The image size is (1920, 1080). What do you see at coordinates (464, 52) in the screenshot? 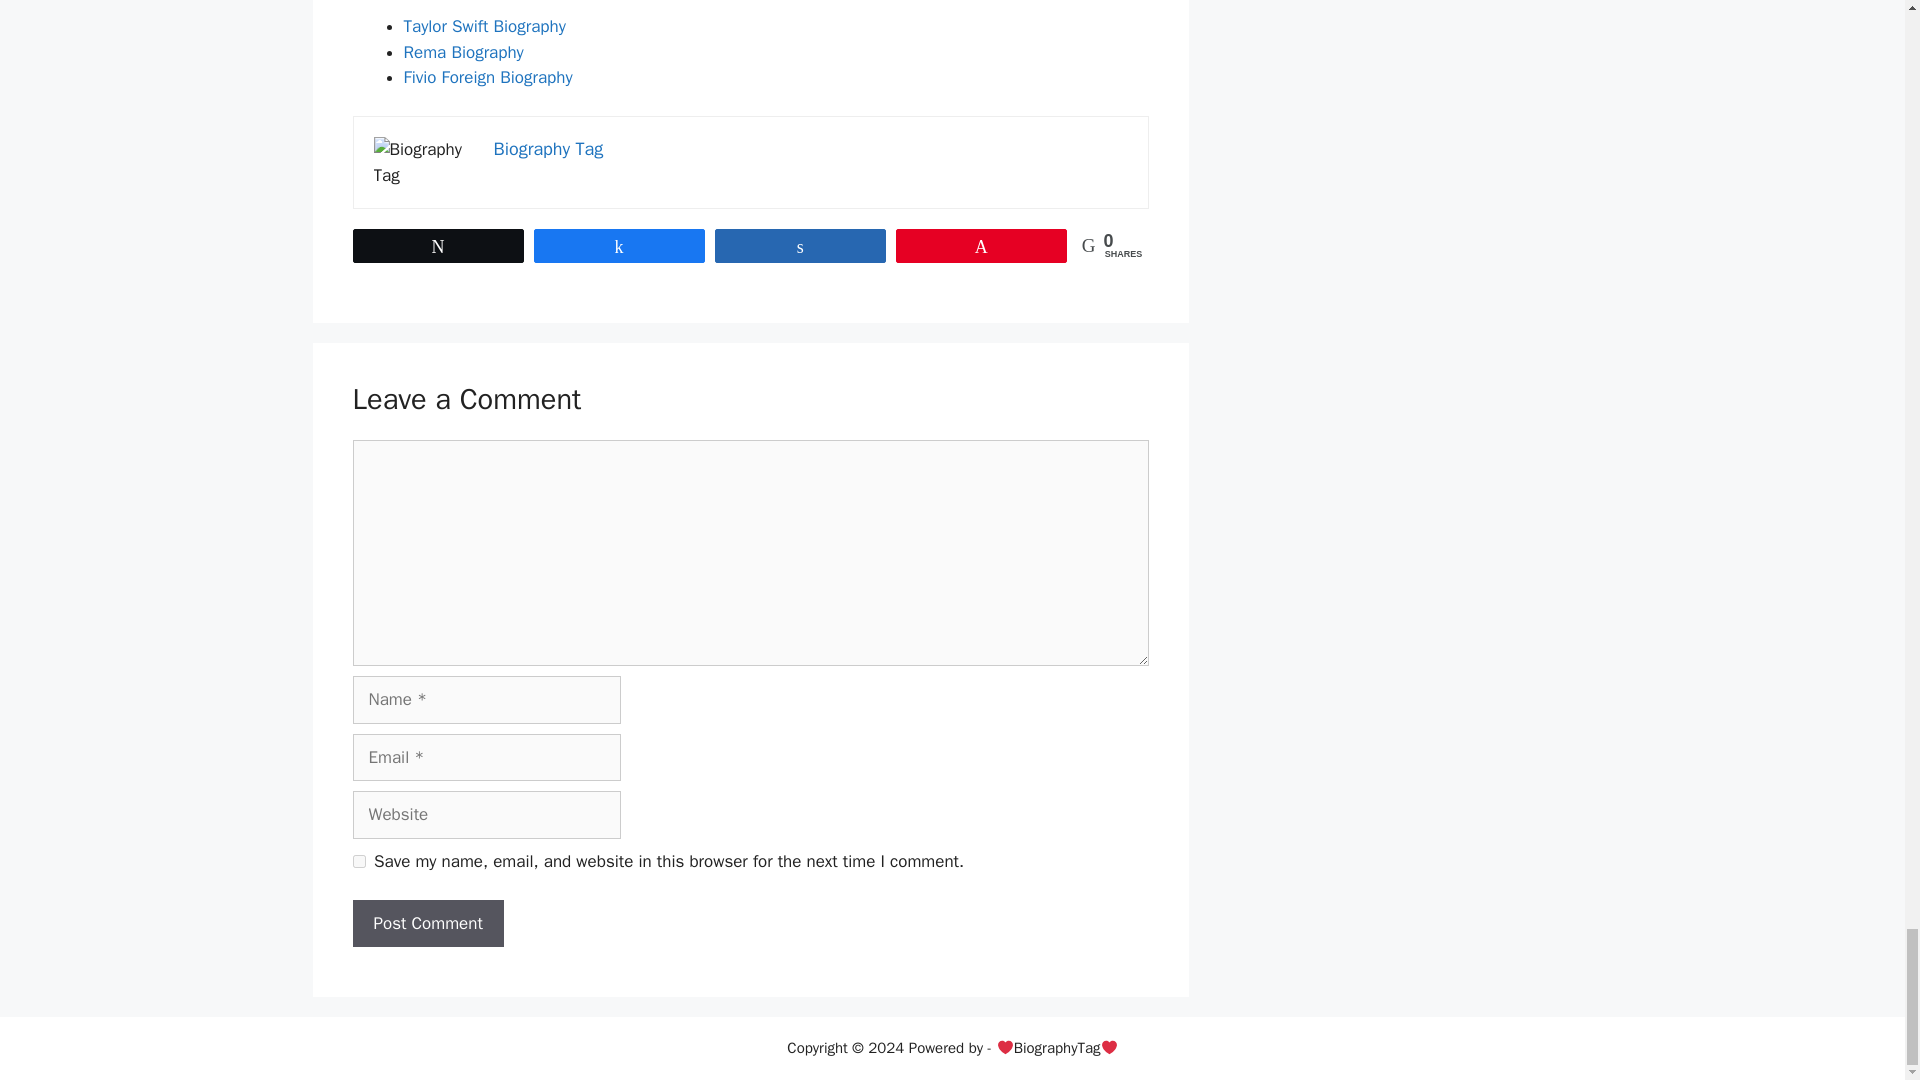
I see `Rema Biography` at bounding box center [464, 52].